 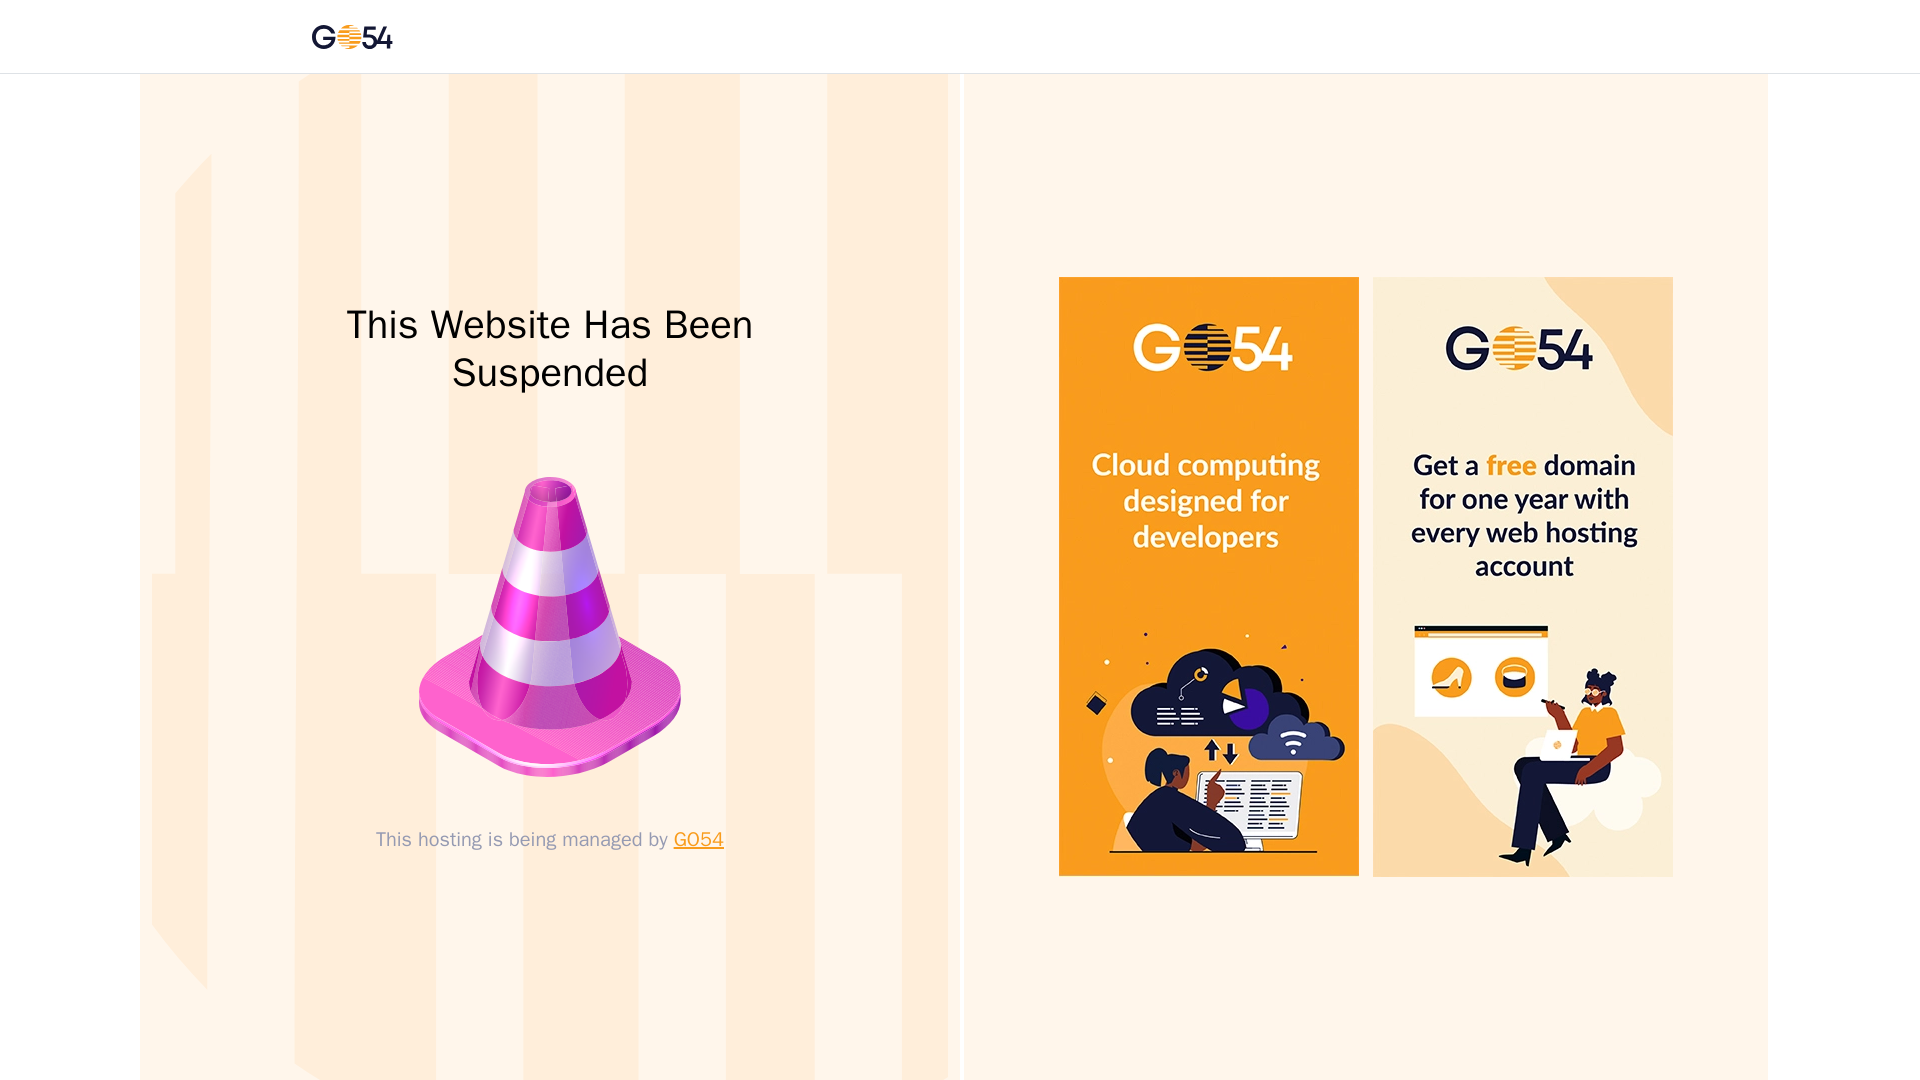 I want to click on GO54, so click(x=698, y=840).